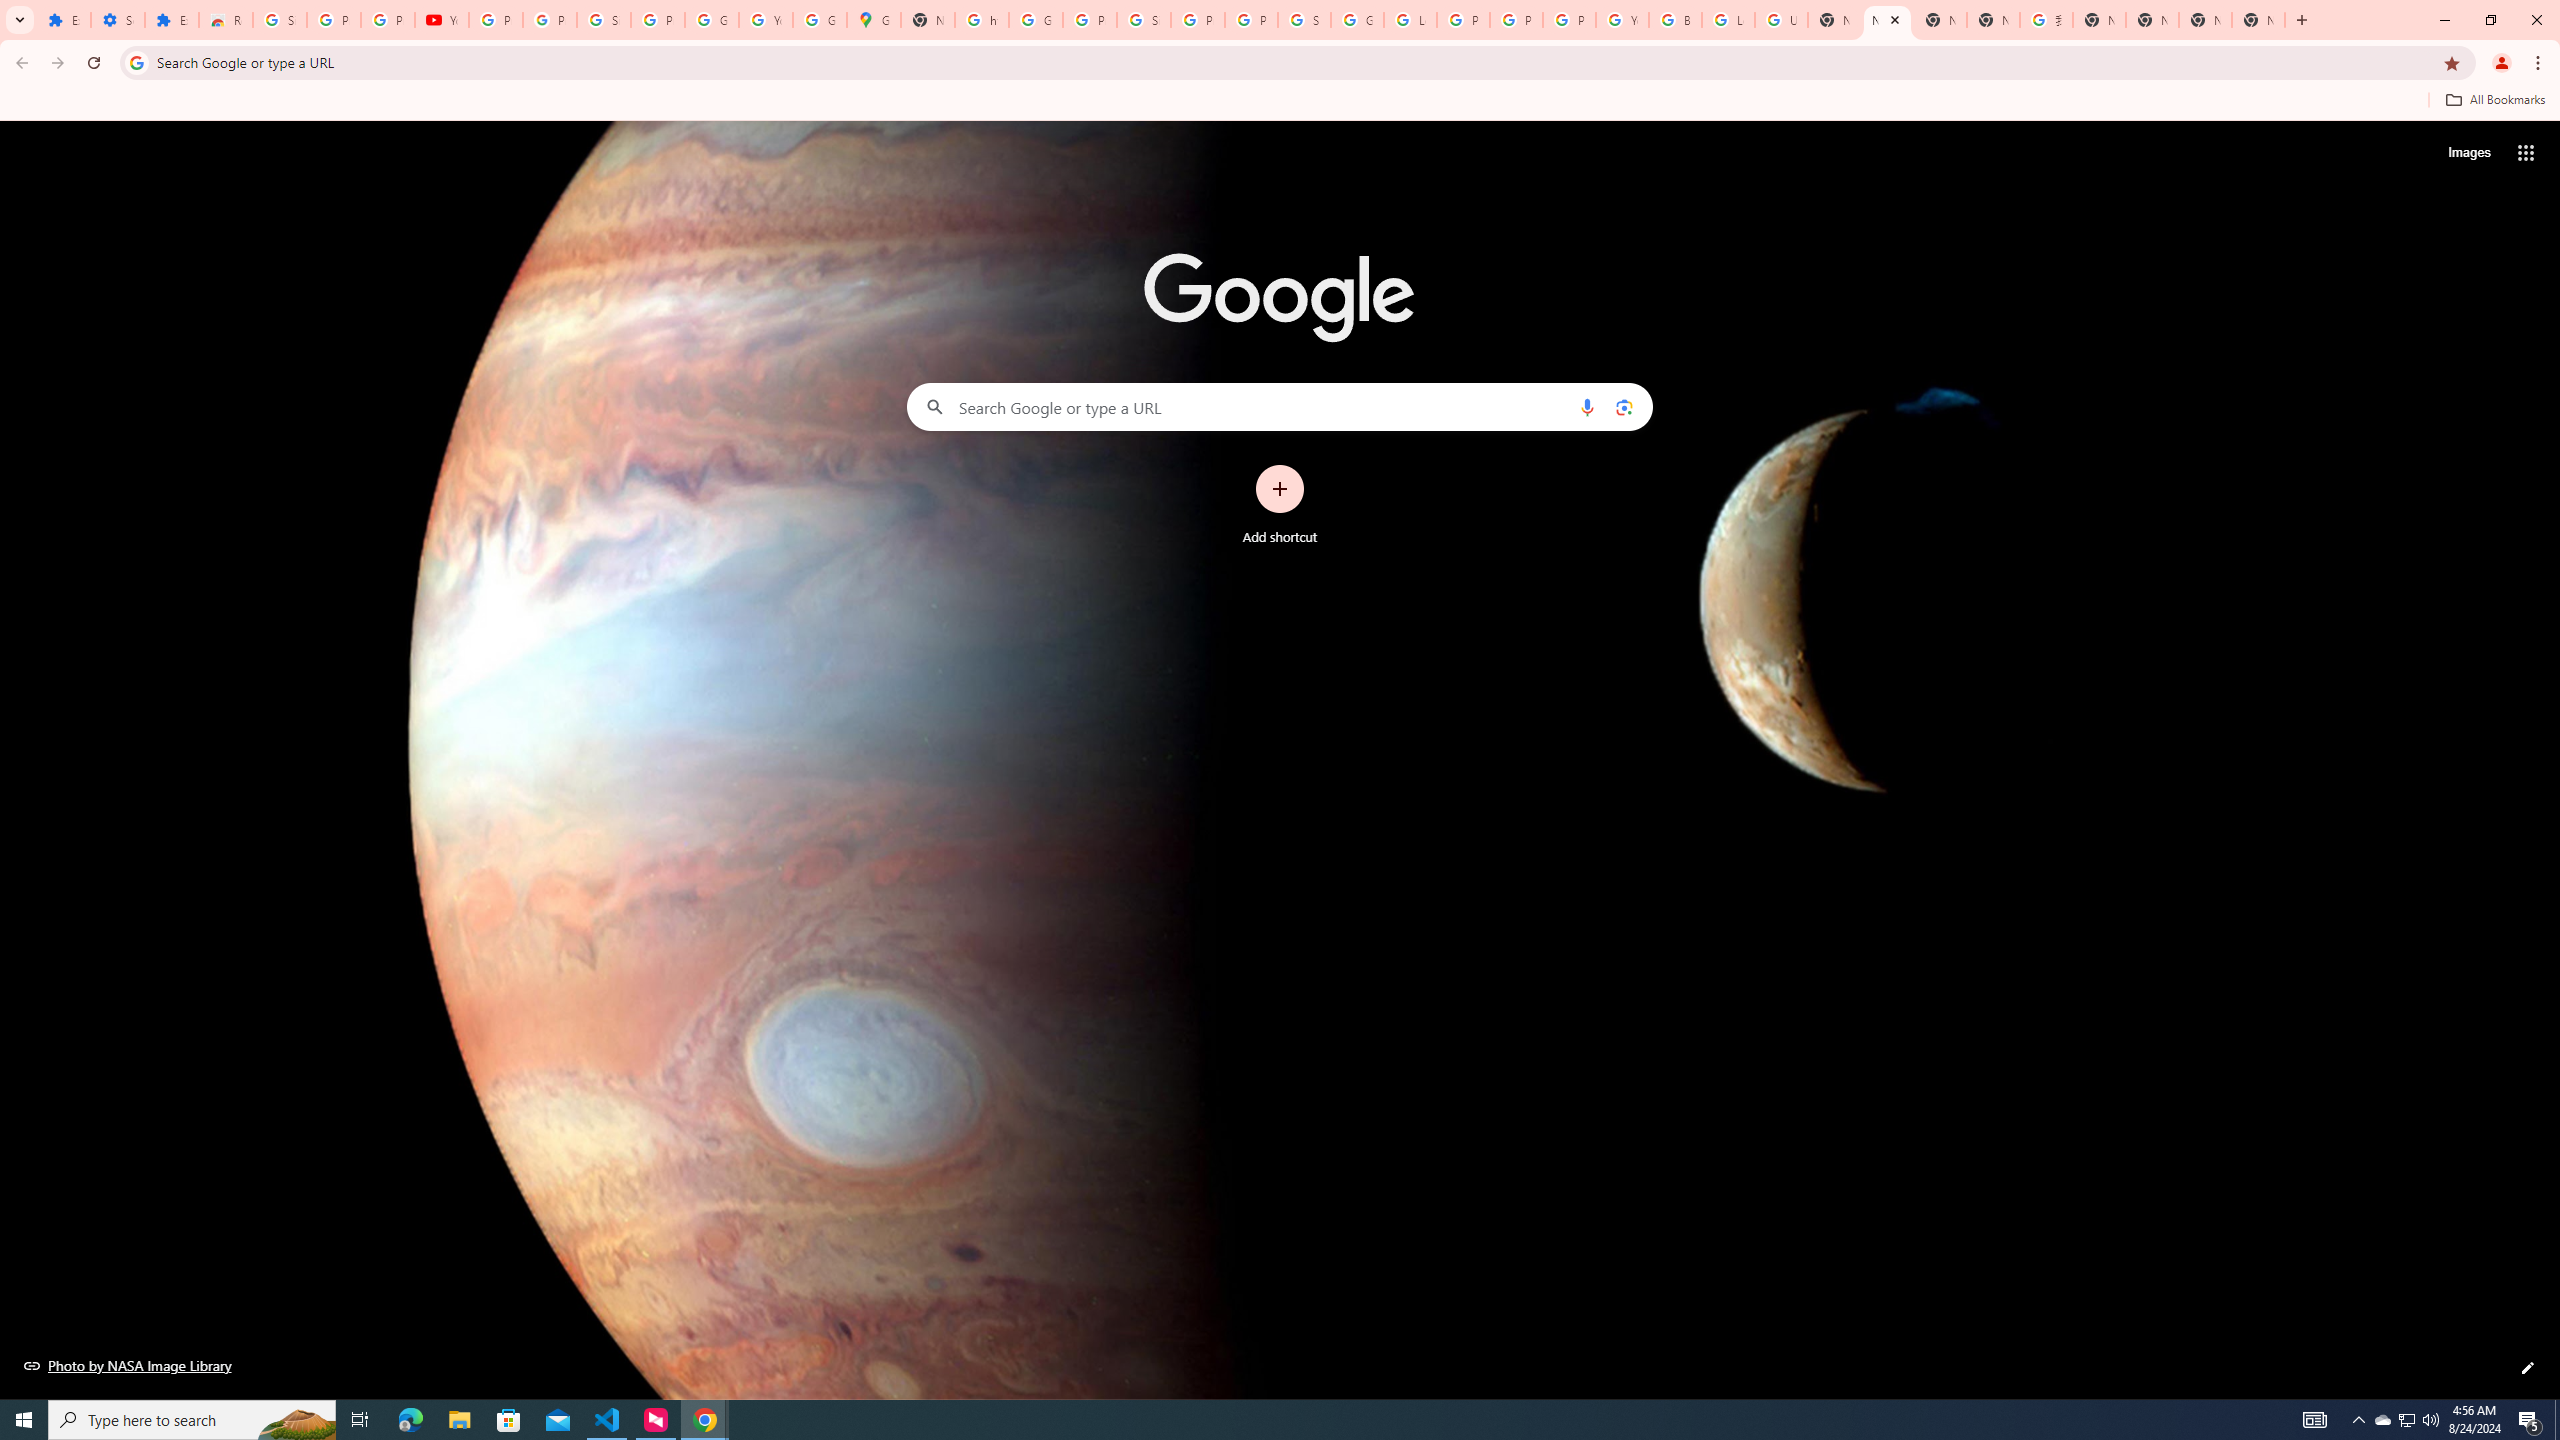  I want to click on Minimize, so click(2444, 20).